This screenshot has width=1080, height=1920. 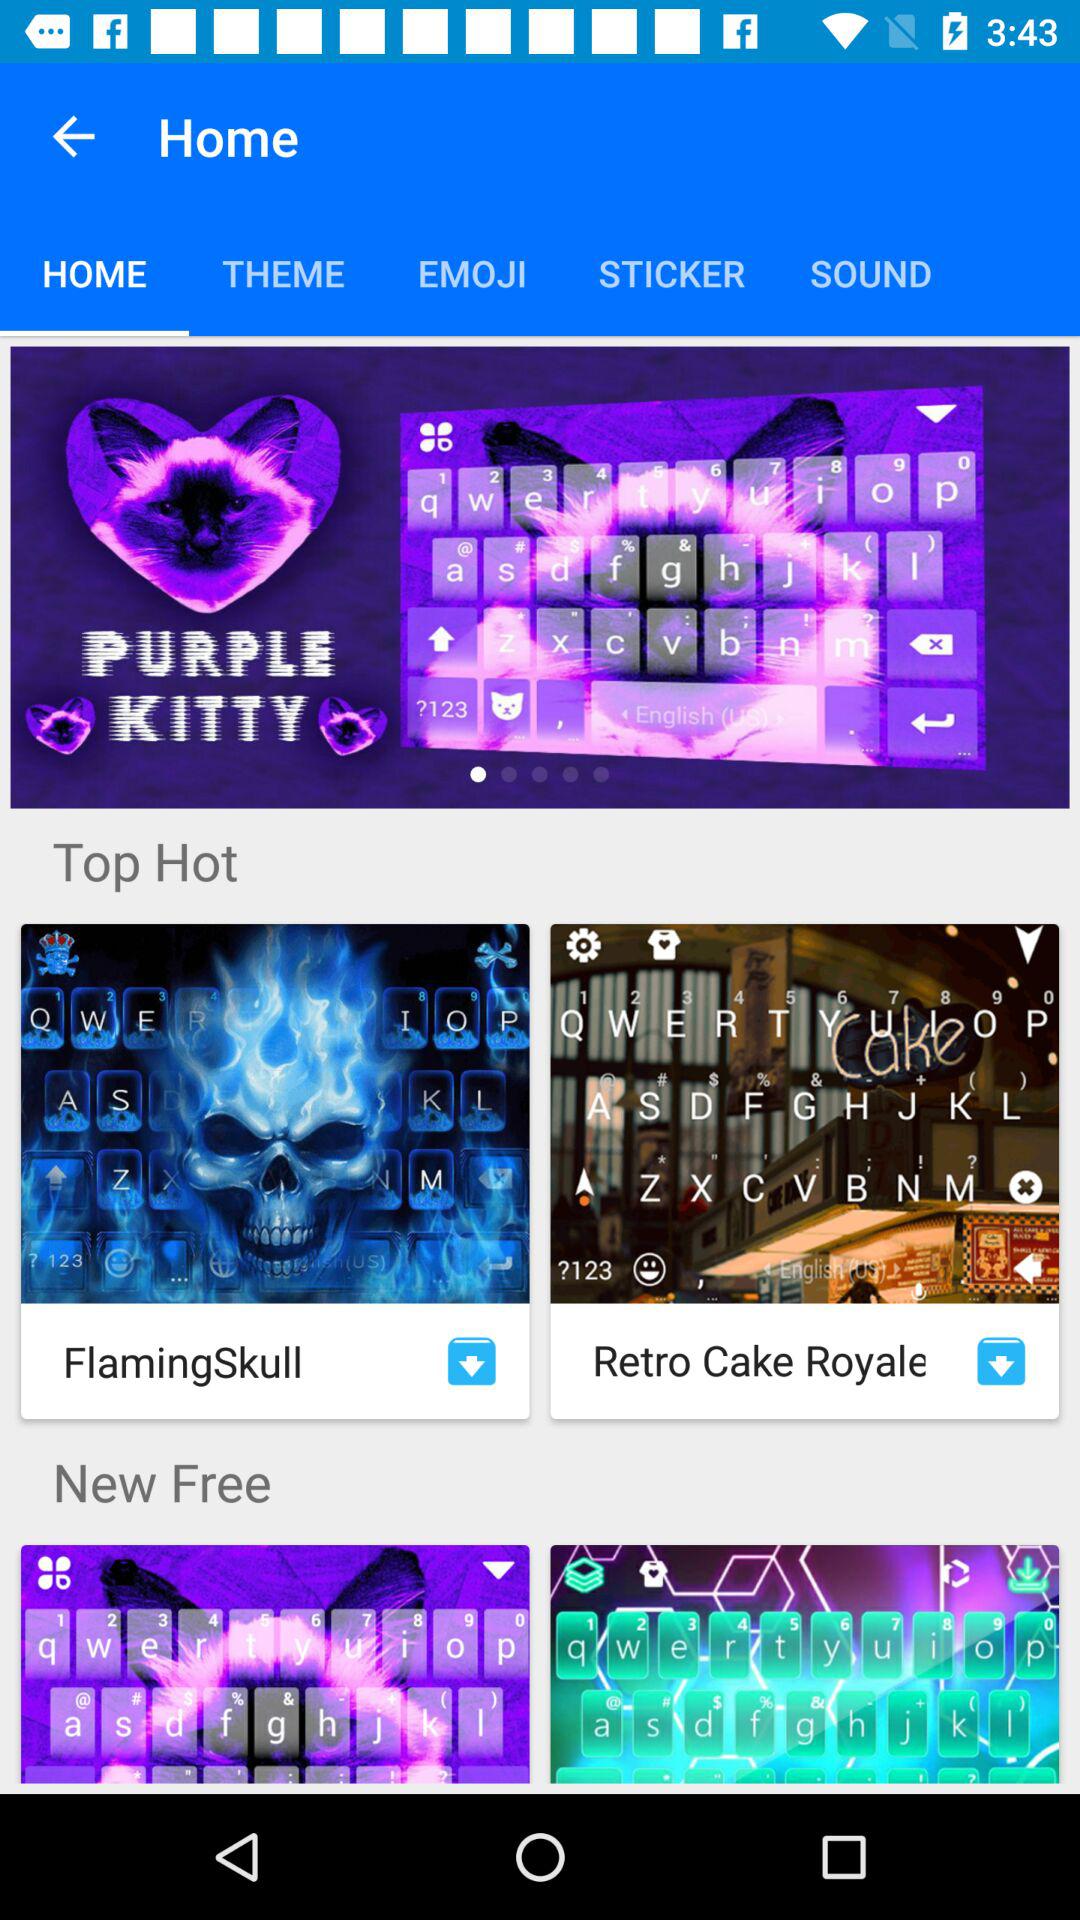 What do you see at coordinates (73, 136) in the screenshot?
I see `press icon to the left of home app` at bounding box center [73, 136].